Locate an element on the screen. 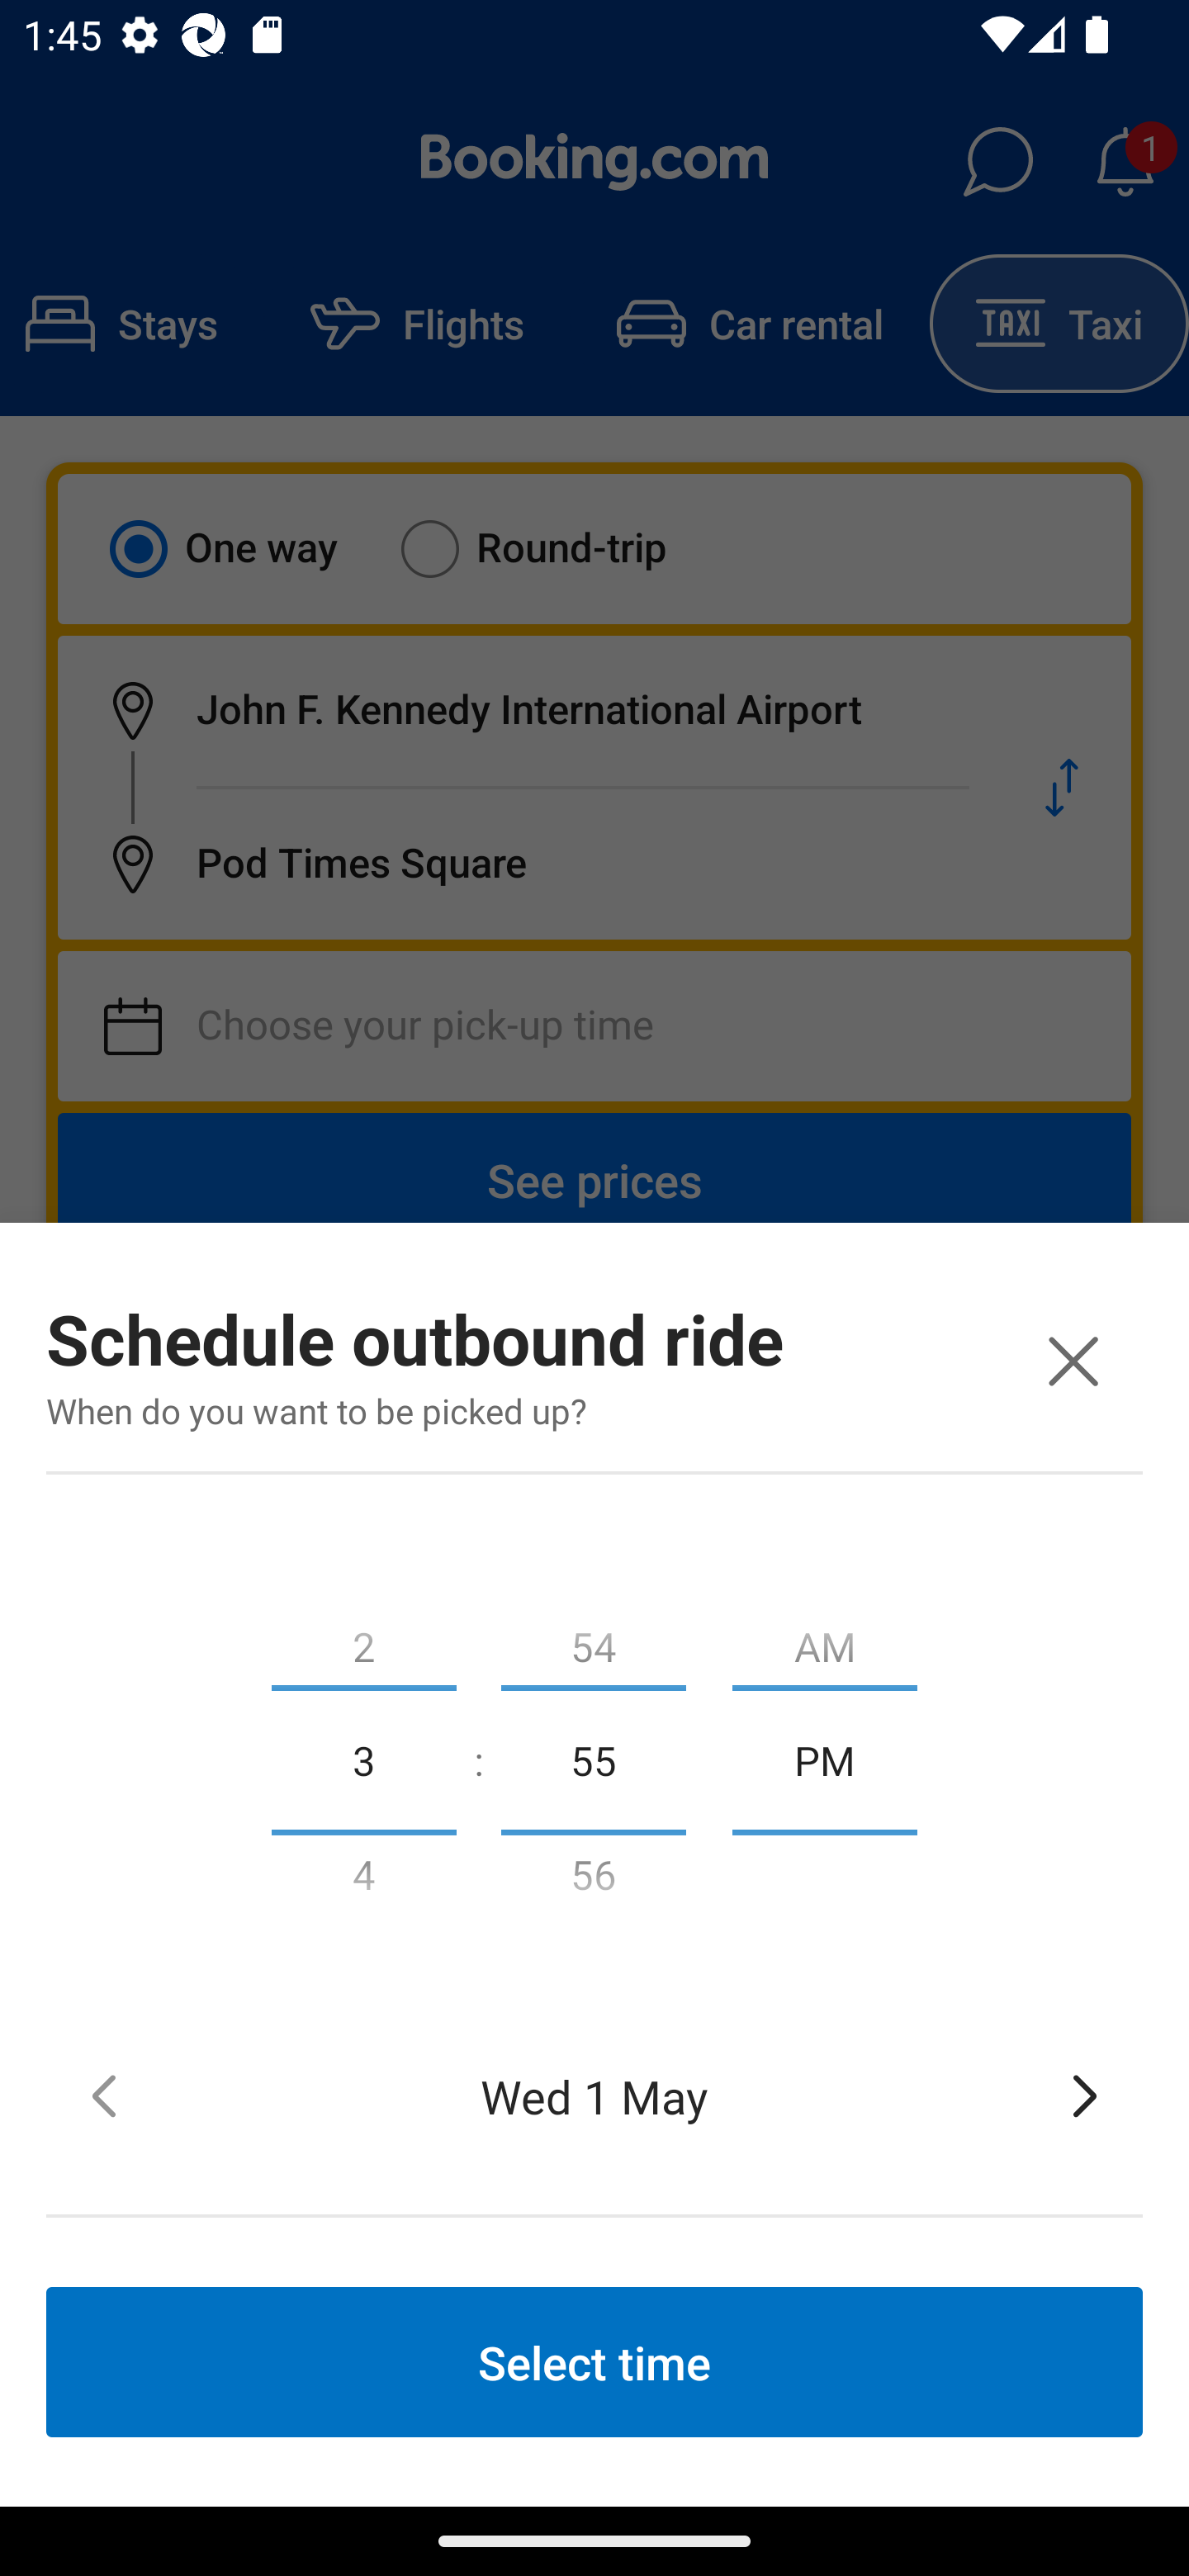 This screenshot has width=1189, height=2576. 54 is located at coordinates (593, 1640).